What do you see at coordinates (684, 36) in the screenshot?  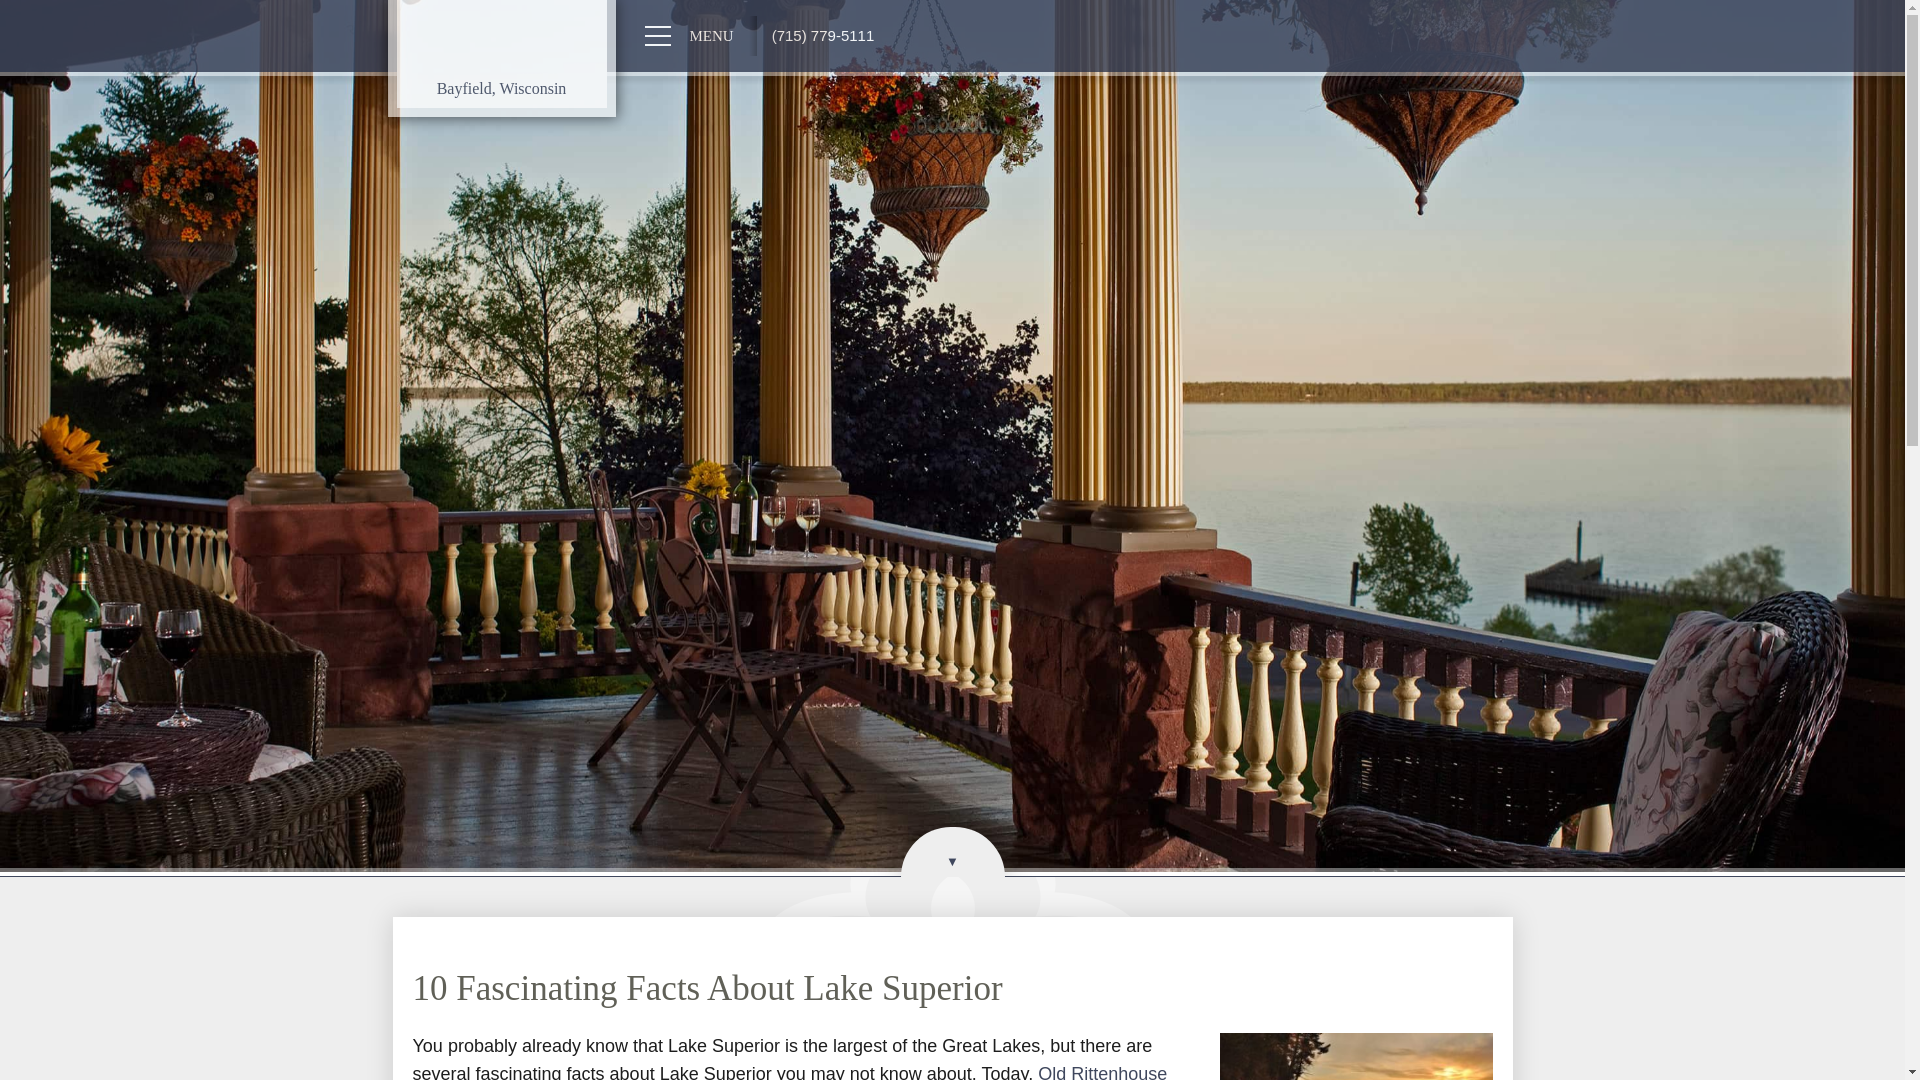 I see `MENU` at bounding box center [684, 36].